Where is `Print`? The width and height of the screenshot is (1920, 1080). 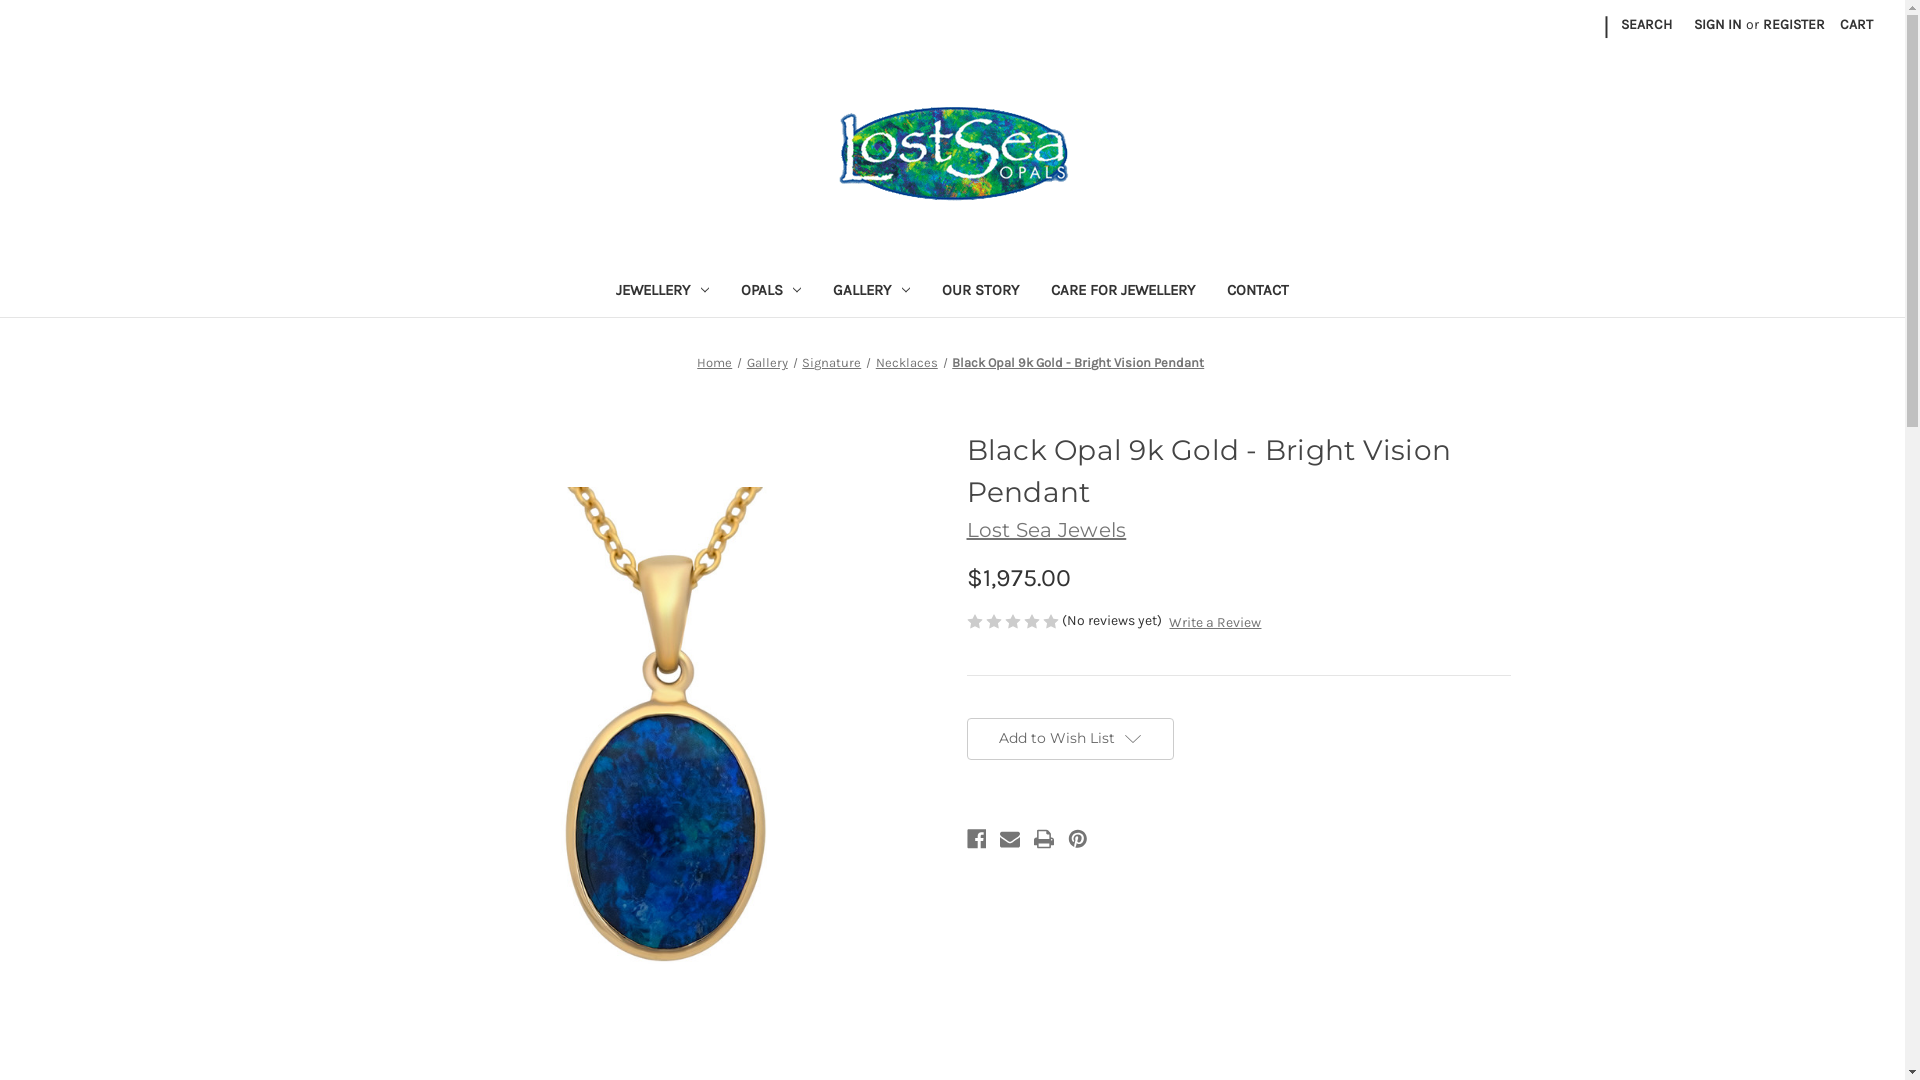
Print is located at coordinates (1044, 839).